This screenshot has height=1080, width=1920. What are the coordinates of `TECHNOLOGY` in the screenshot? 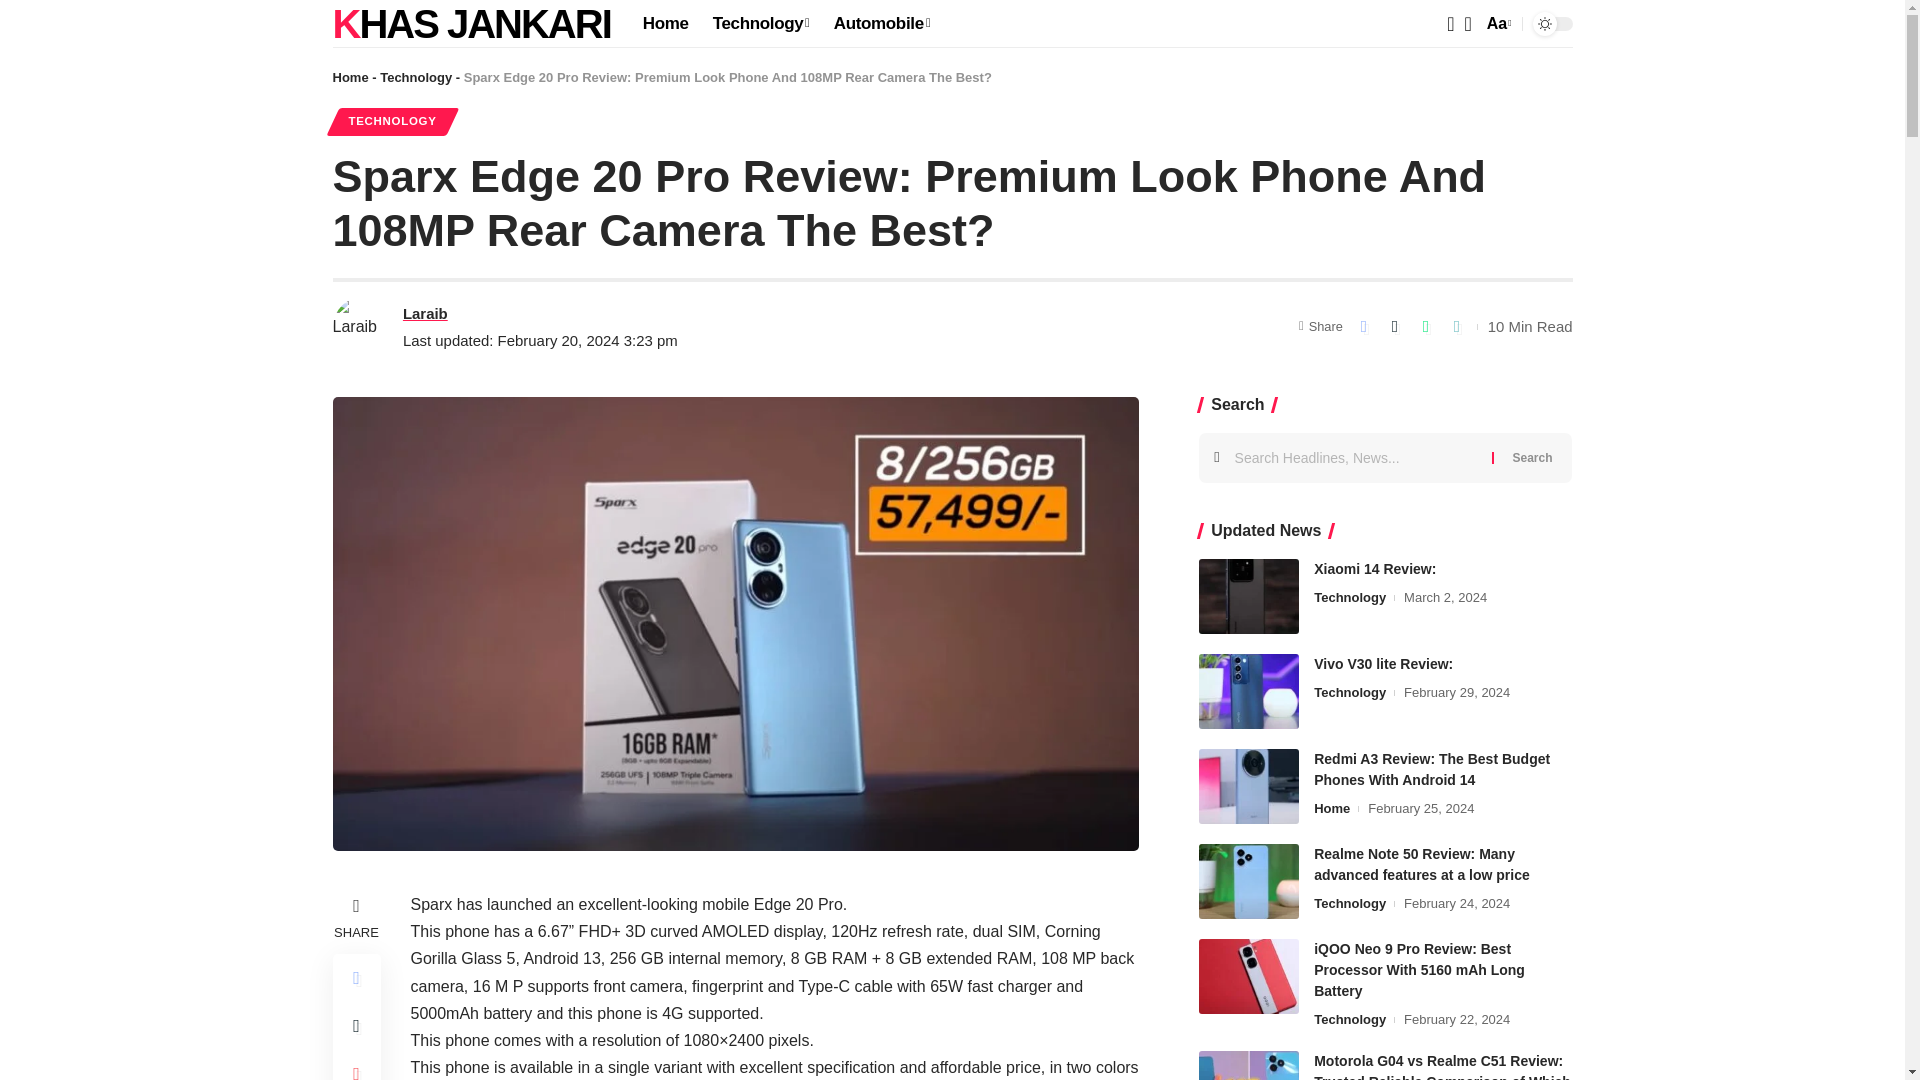 It's located at (425, 314).